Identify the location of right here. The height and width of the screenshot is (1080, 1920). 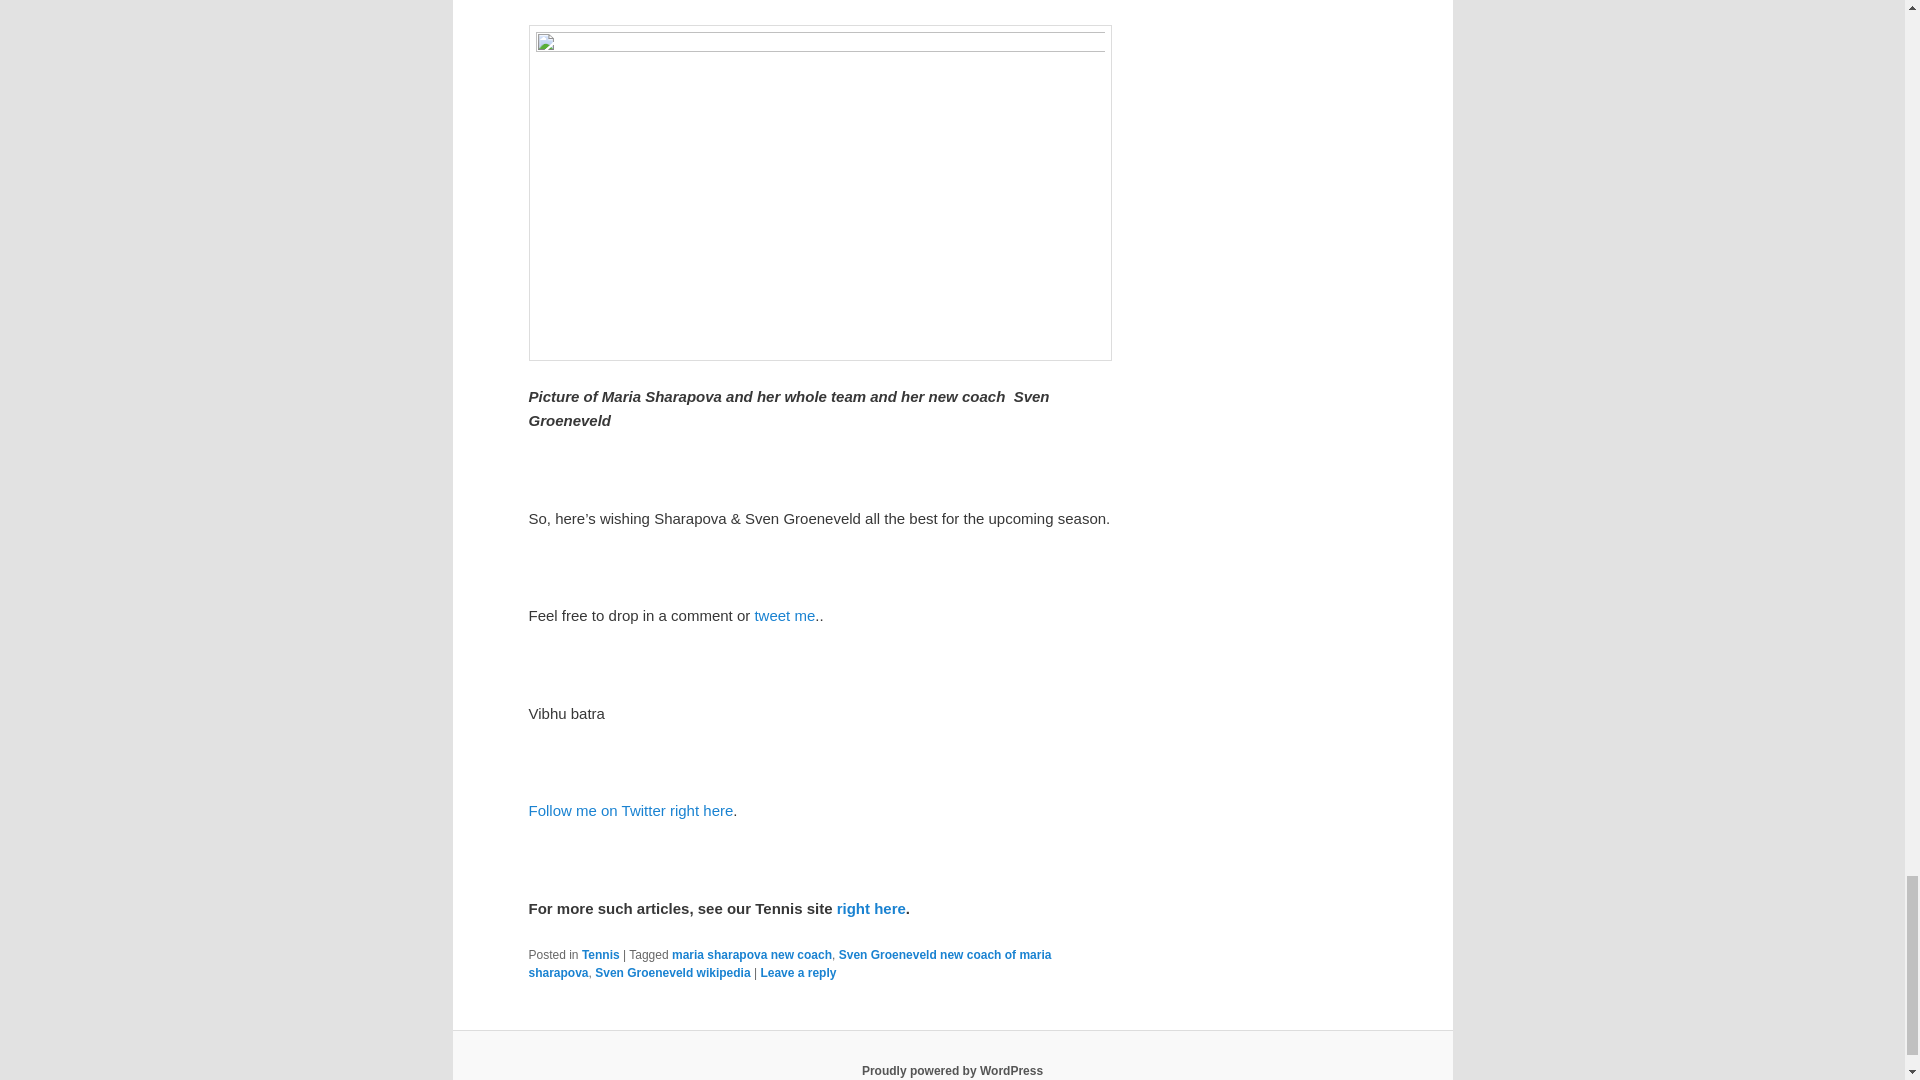
(872, 908).